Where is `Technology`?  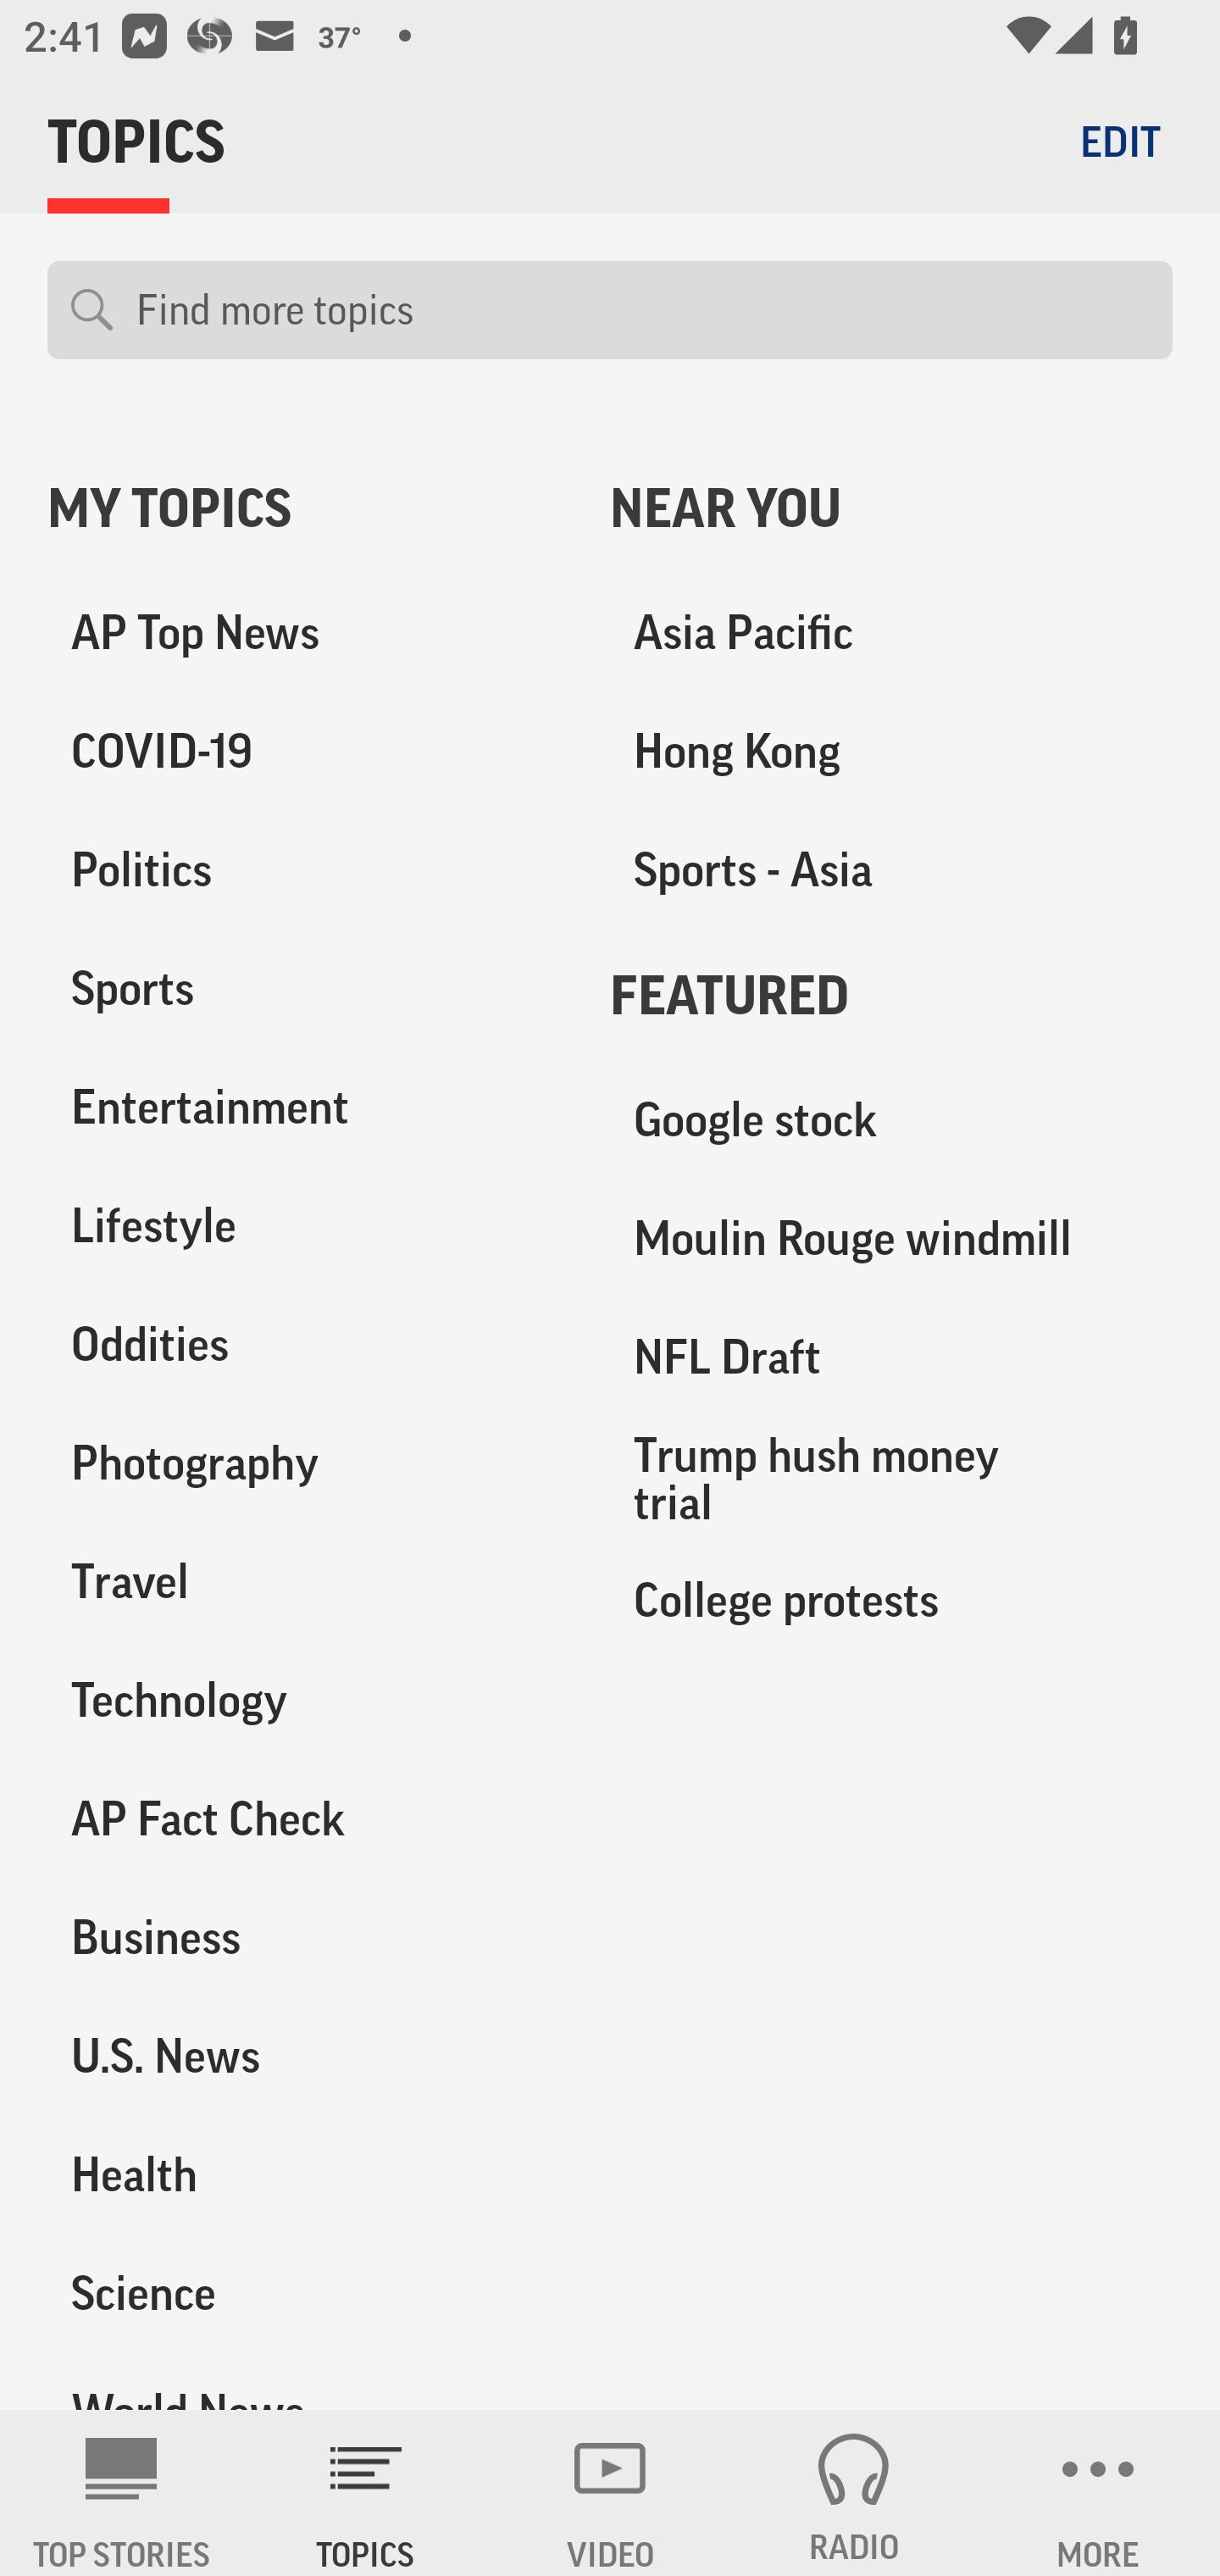 Technology is located at coordinates (305, 1700).